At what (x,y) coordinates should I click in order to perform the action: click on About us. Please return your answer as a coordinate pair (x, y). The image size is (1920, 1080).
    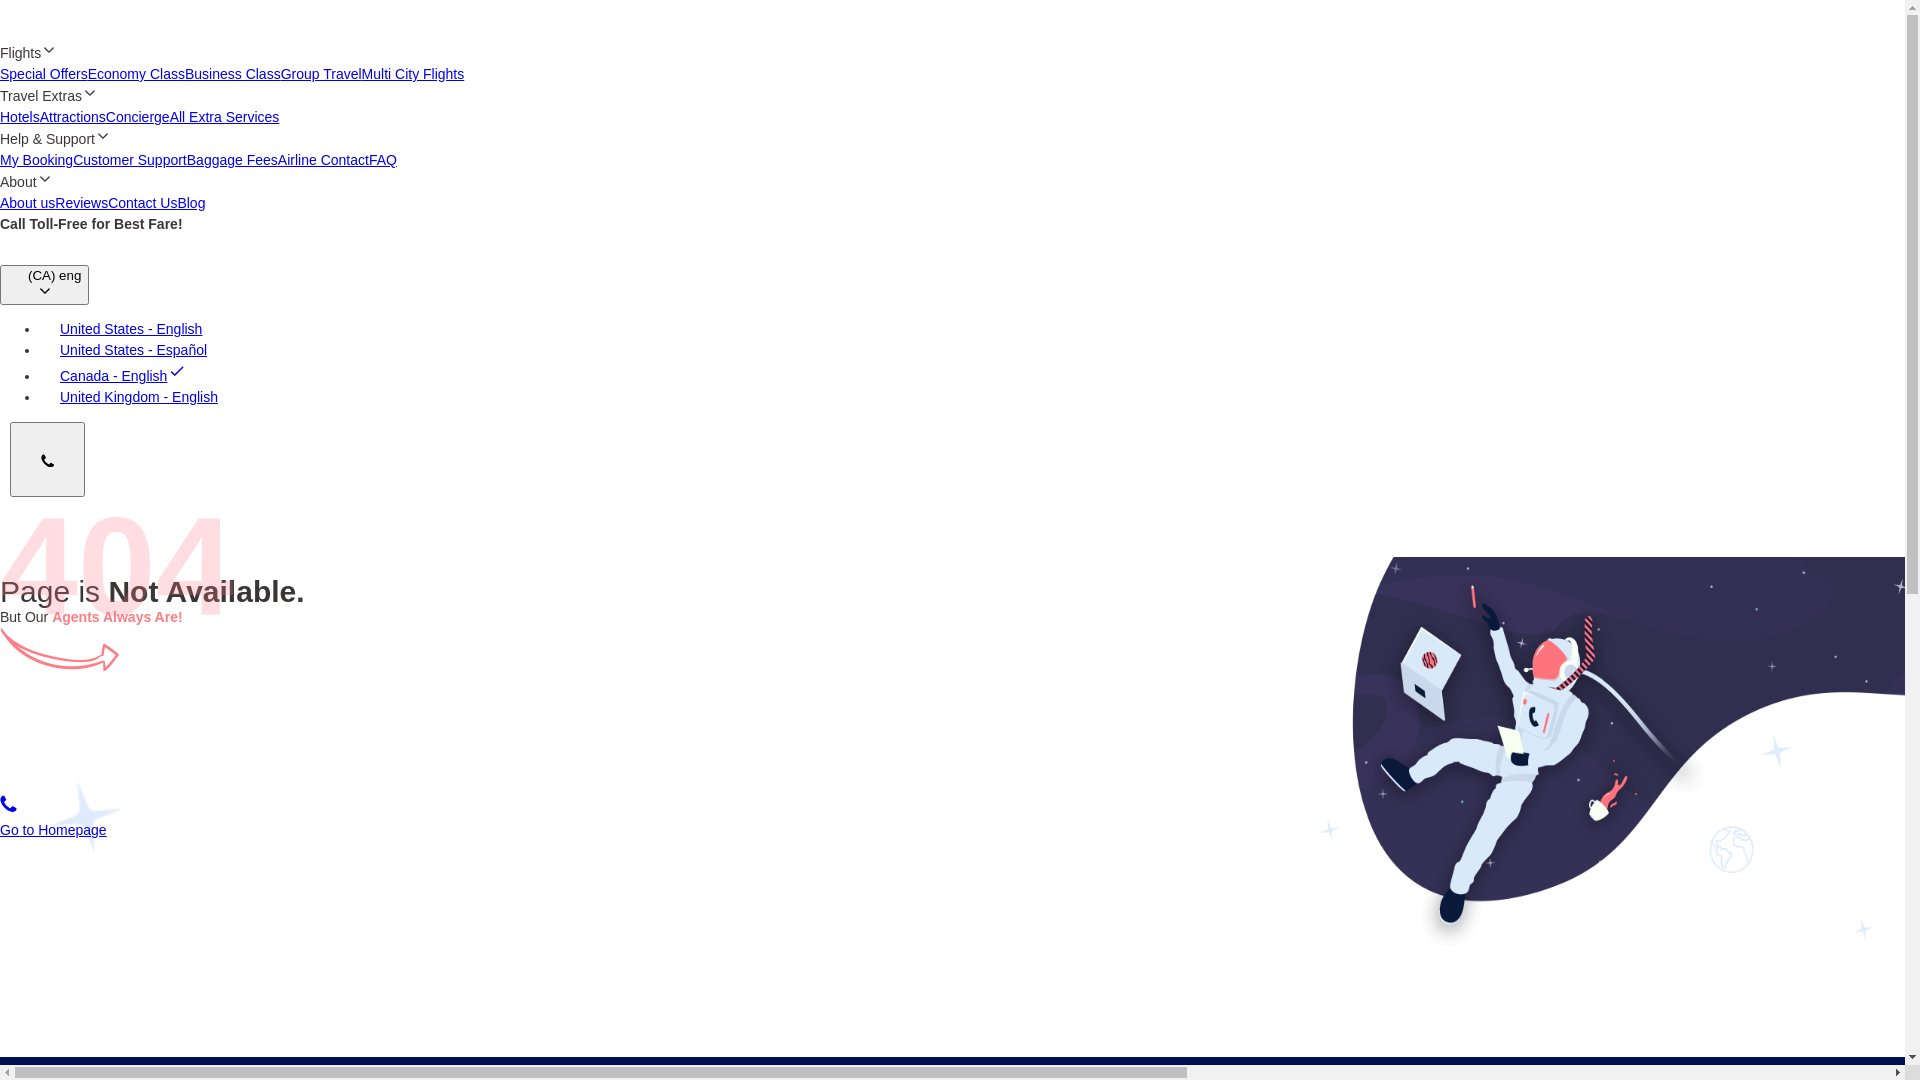
    Looking at the image, I should click on (28, 203).